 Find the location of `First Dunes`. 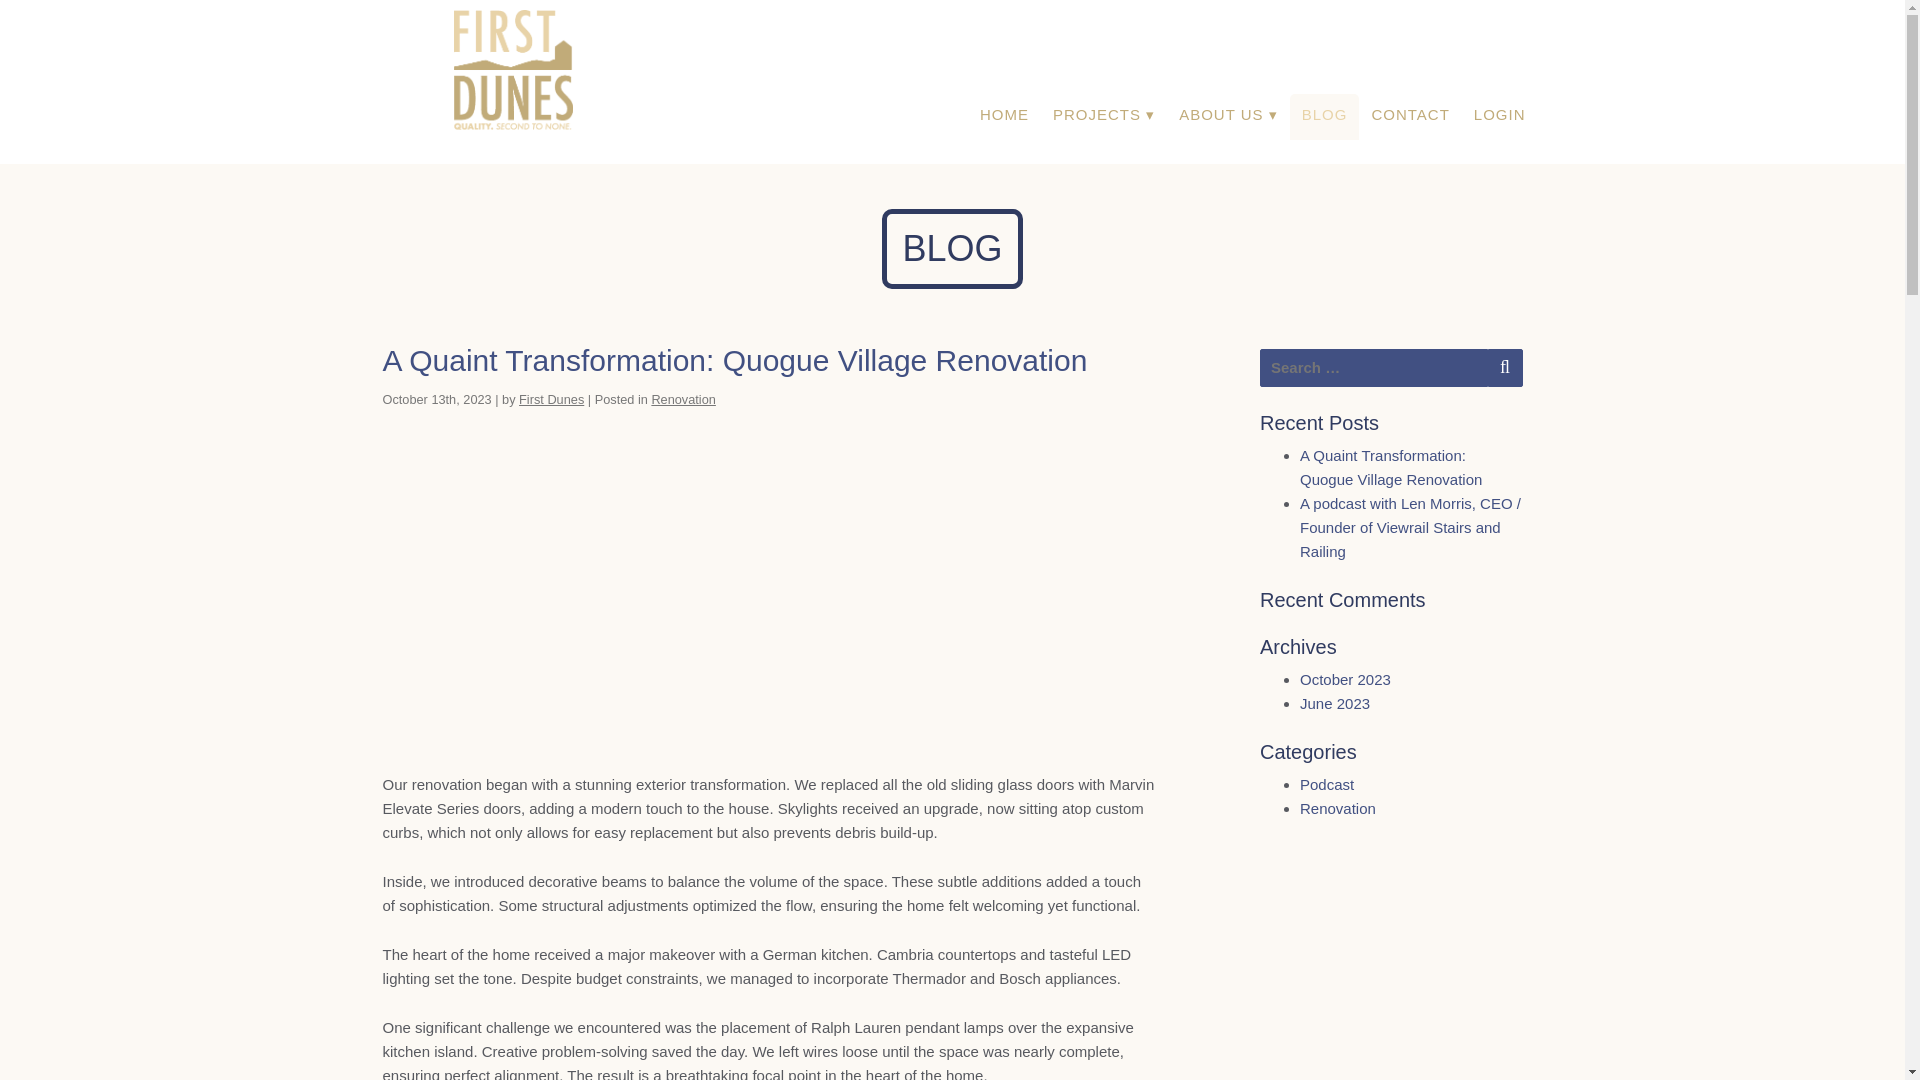

First Dunes is located at coordinates (550, 400).